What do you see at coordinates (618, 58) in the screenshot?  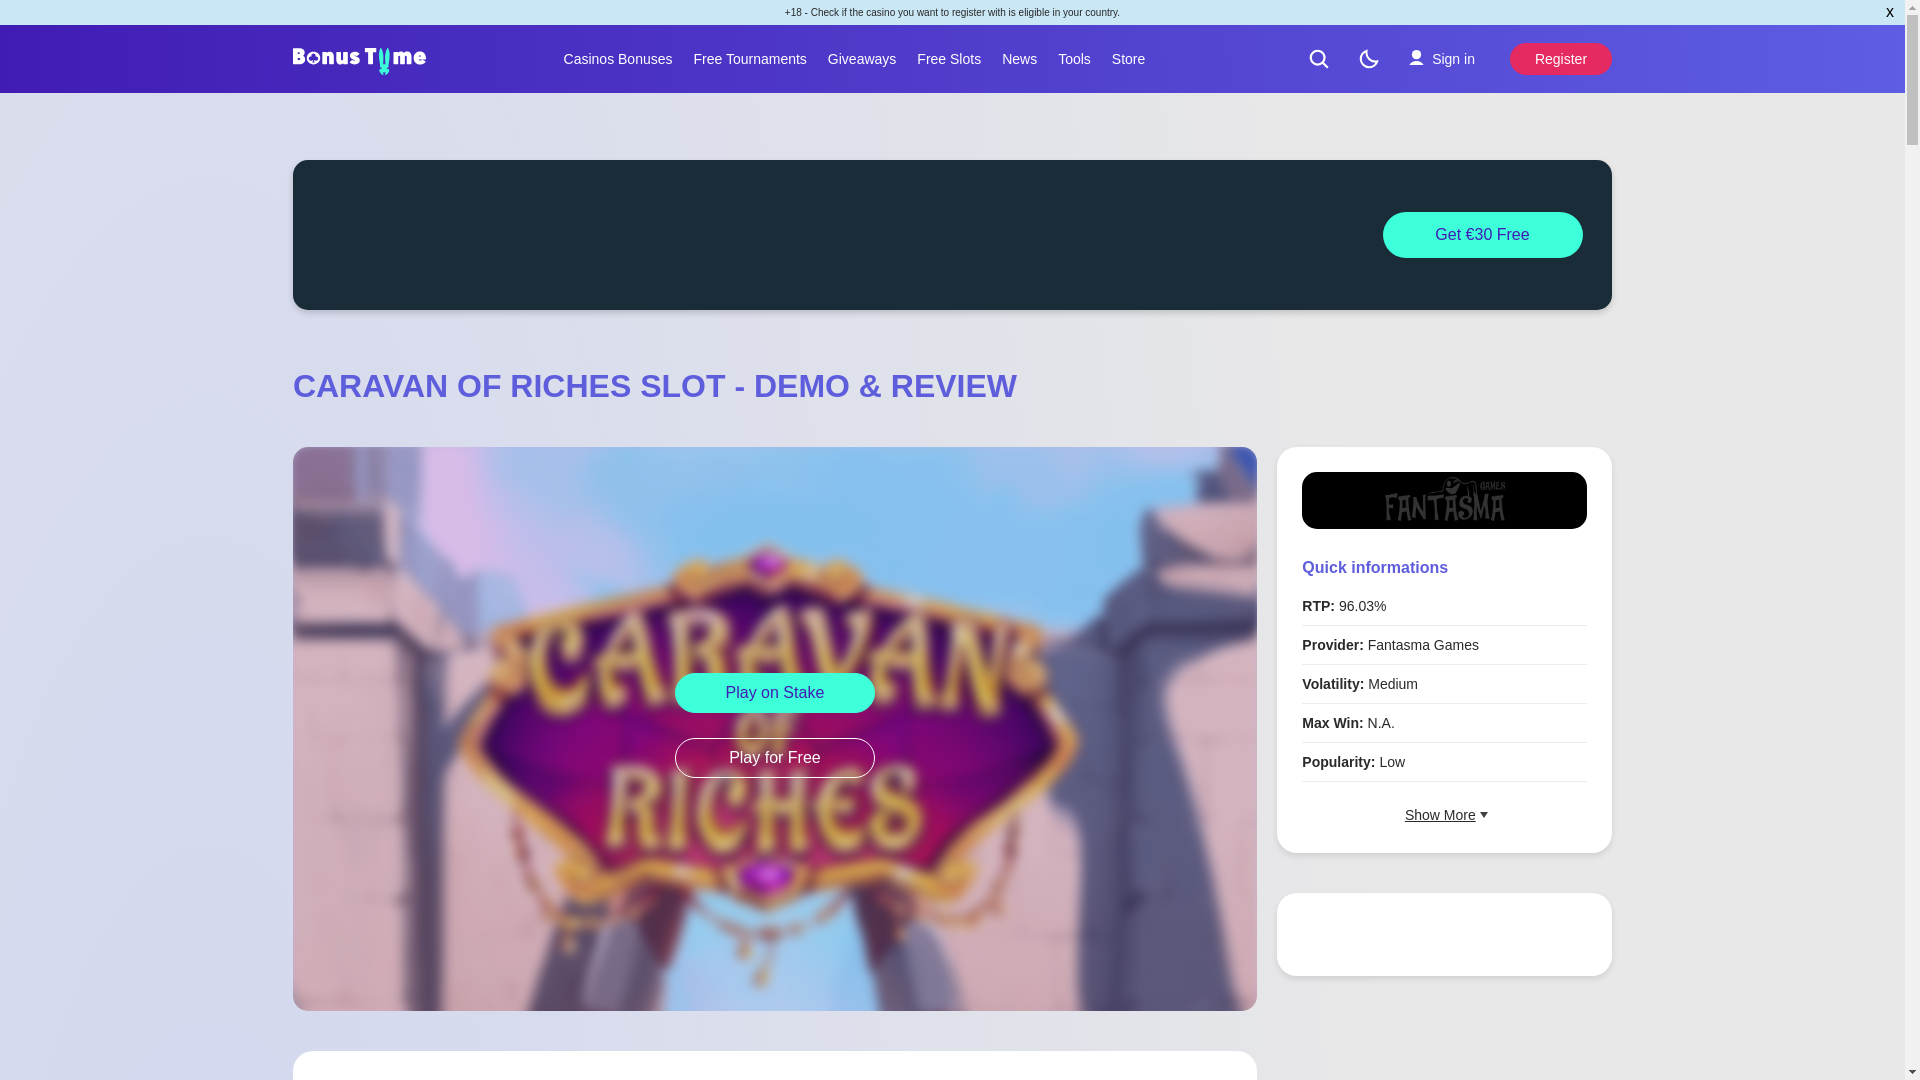 I see `Casinos Bonuses` at bounding box center [618, 58].